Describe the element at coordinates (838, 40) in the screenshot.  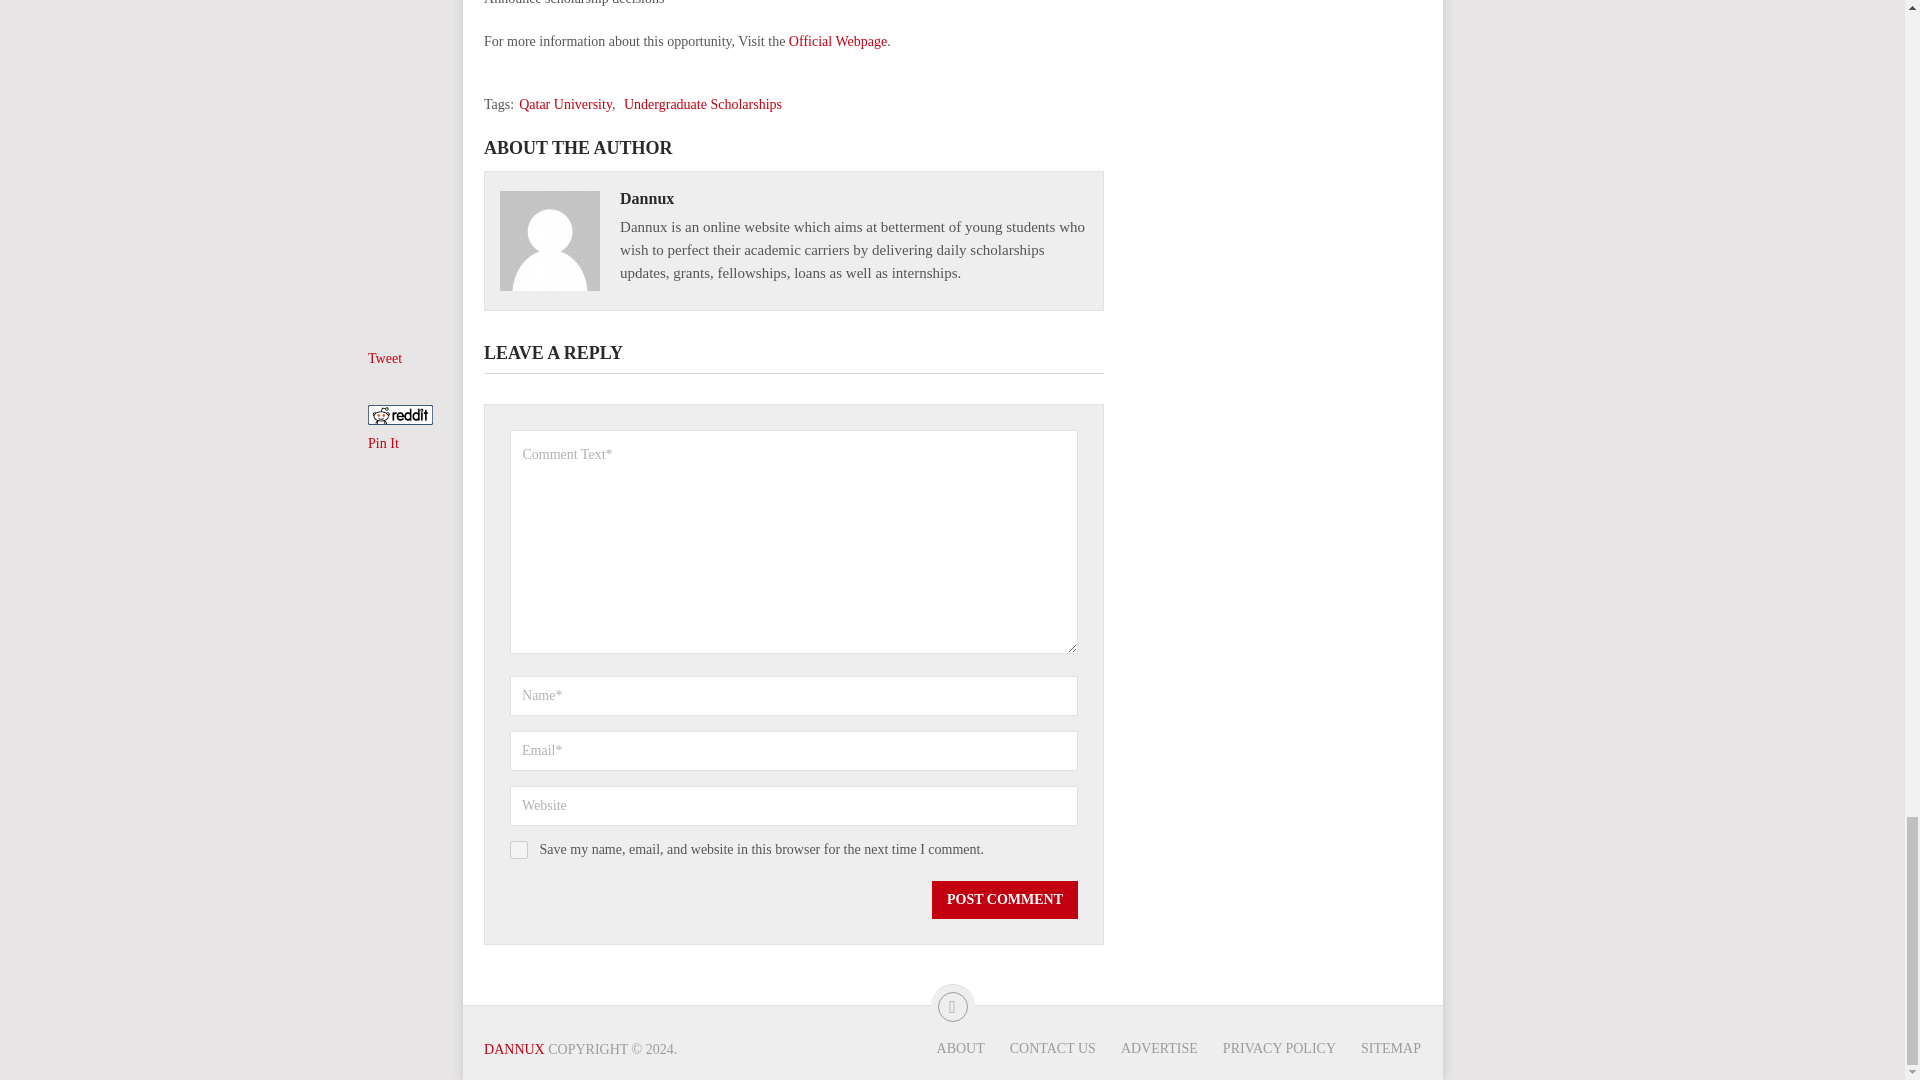
I see `Official Webpage` at that location.